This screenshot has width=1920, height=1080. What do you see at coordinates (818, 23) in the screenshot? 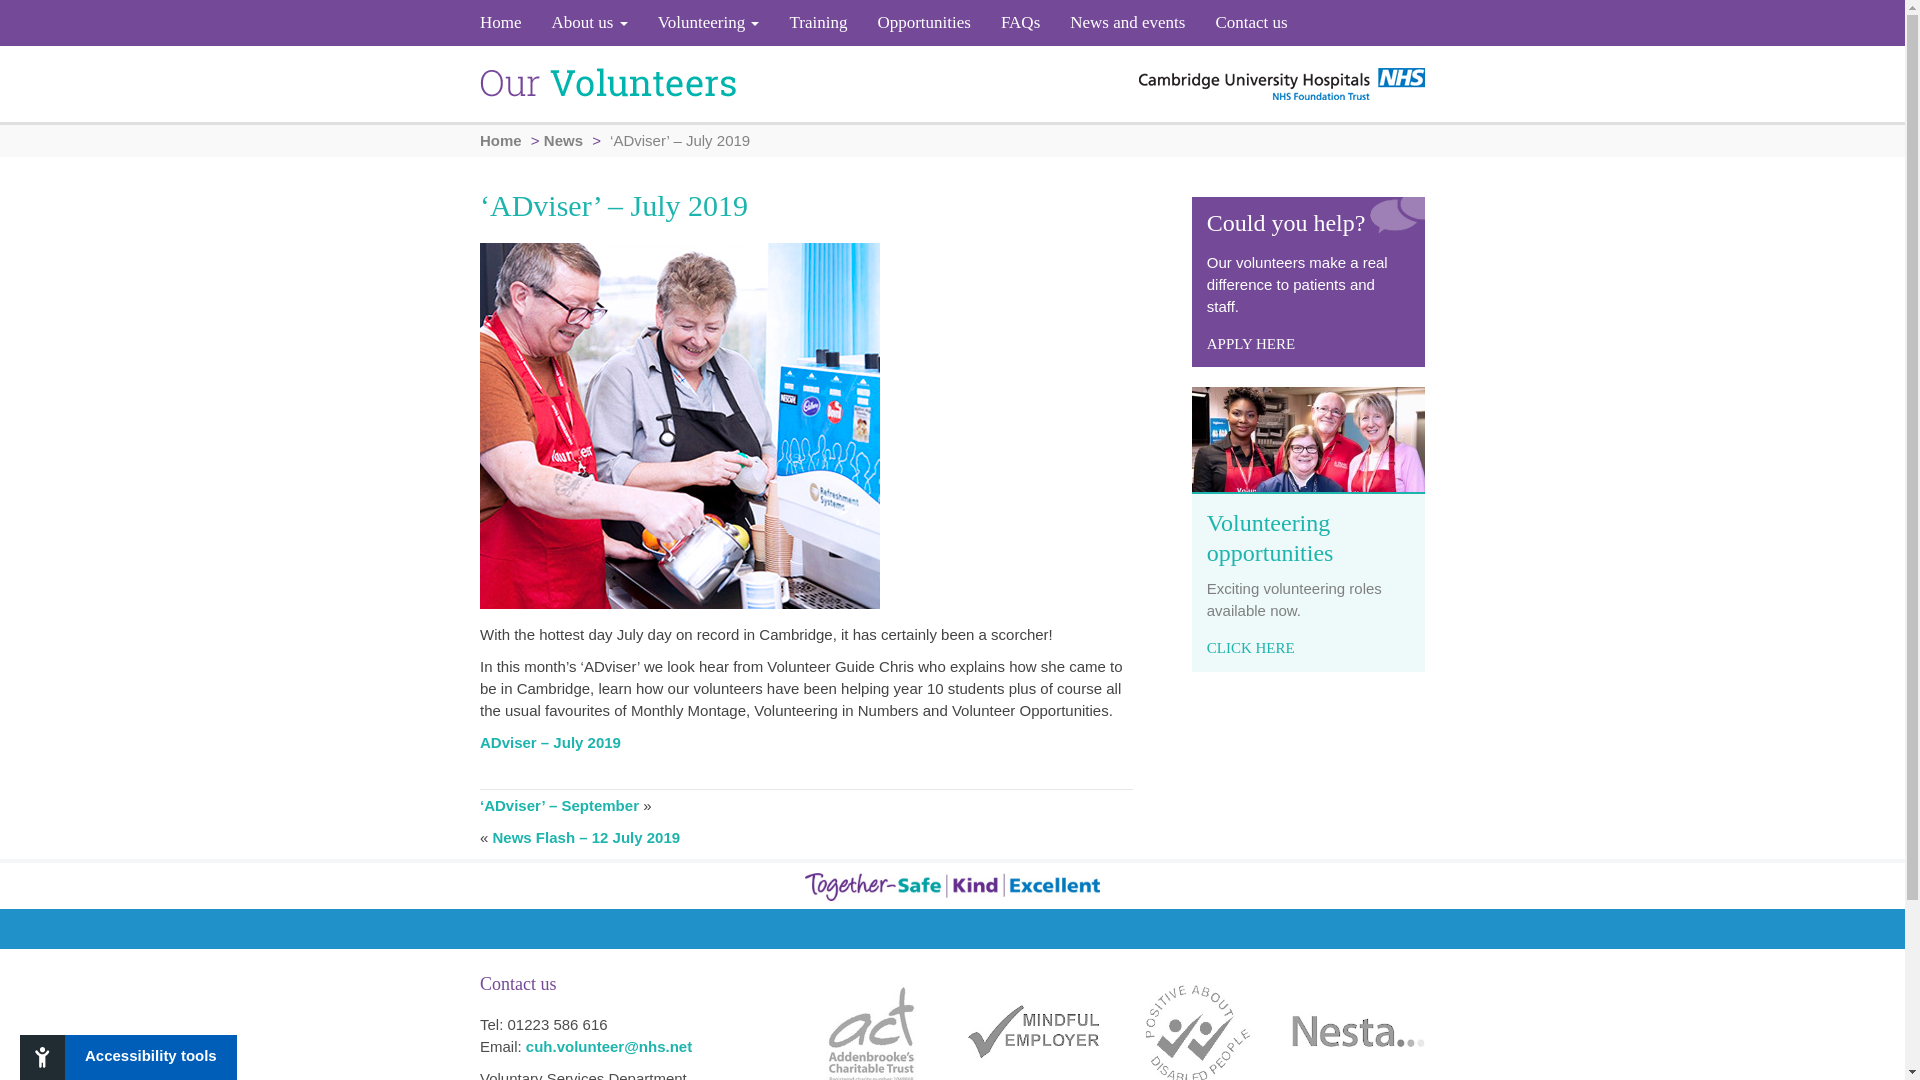
I see `Training` at bounding box center [818, 23].